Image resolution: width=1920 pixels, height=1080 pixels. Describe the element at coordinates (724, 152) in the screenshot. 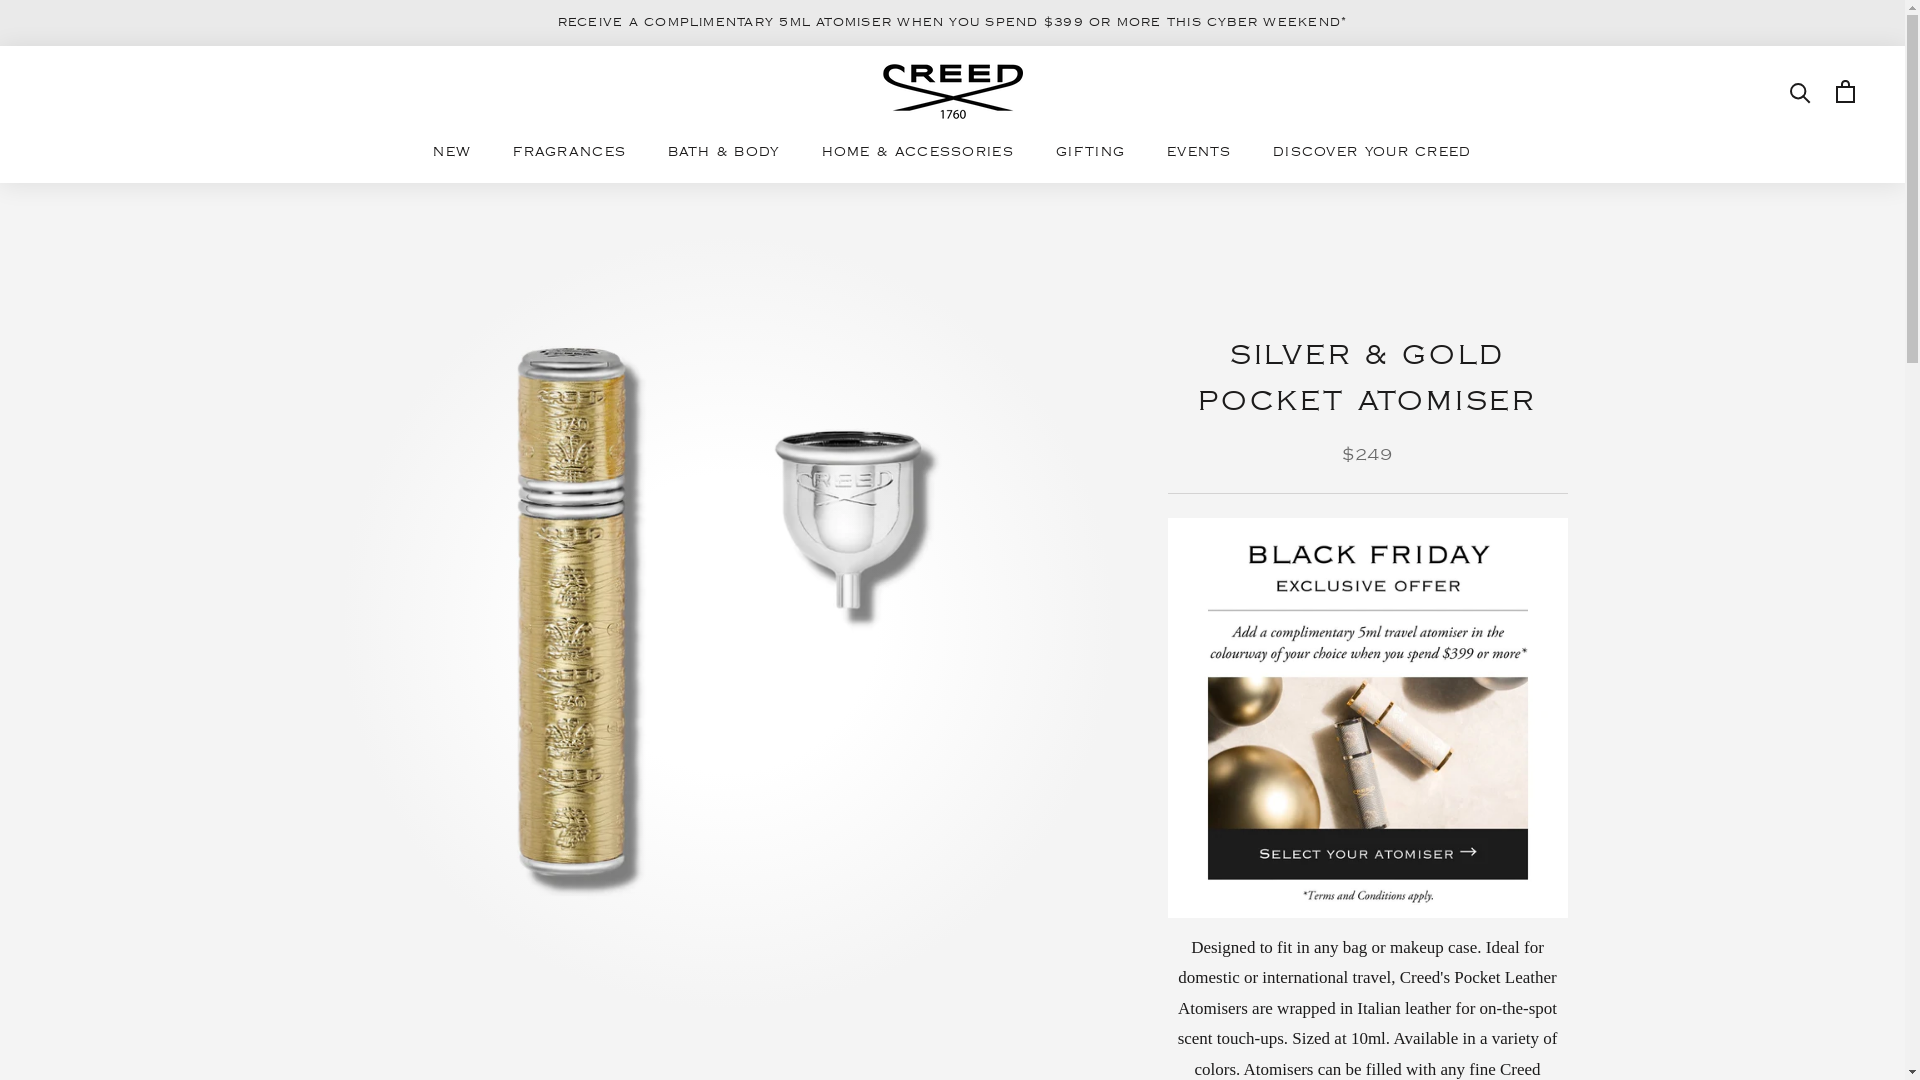

I see `BATH & BODY` at that location.